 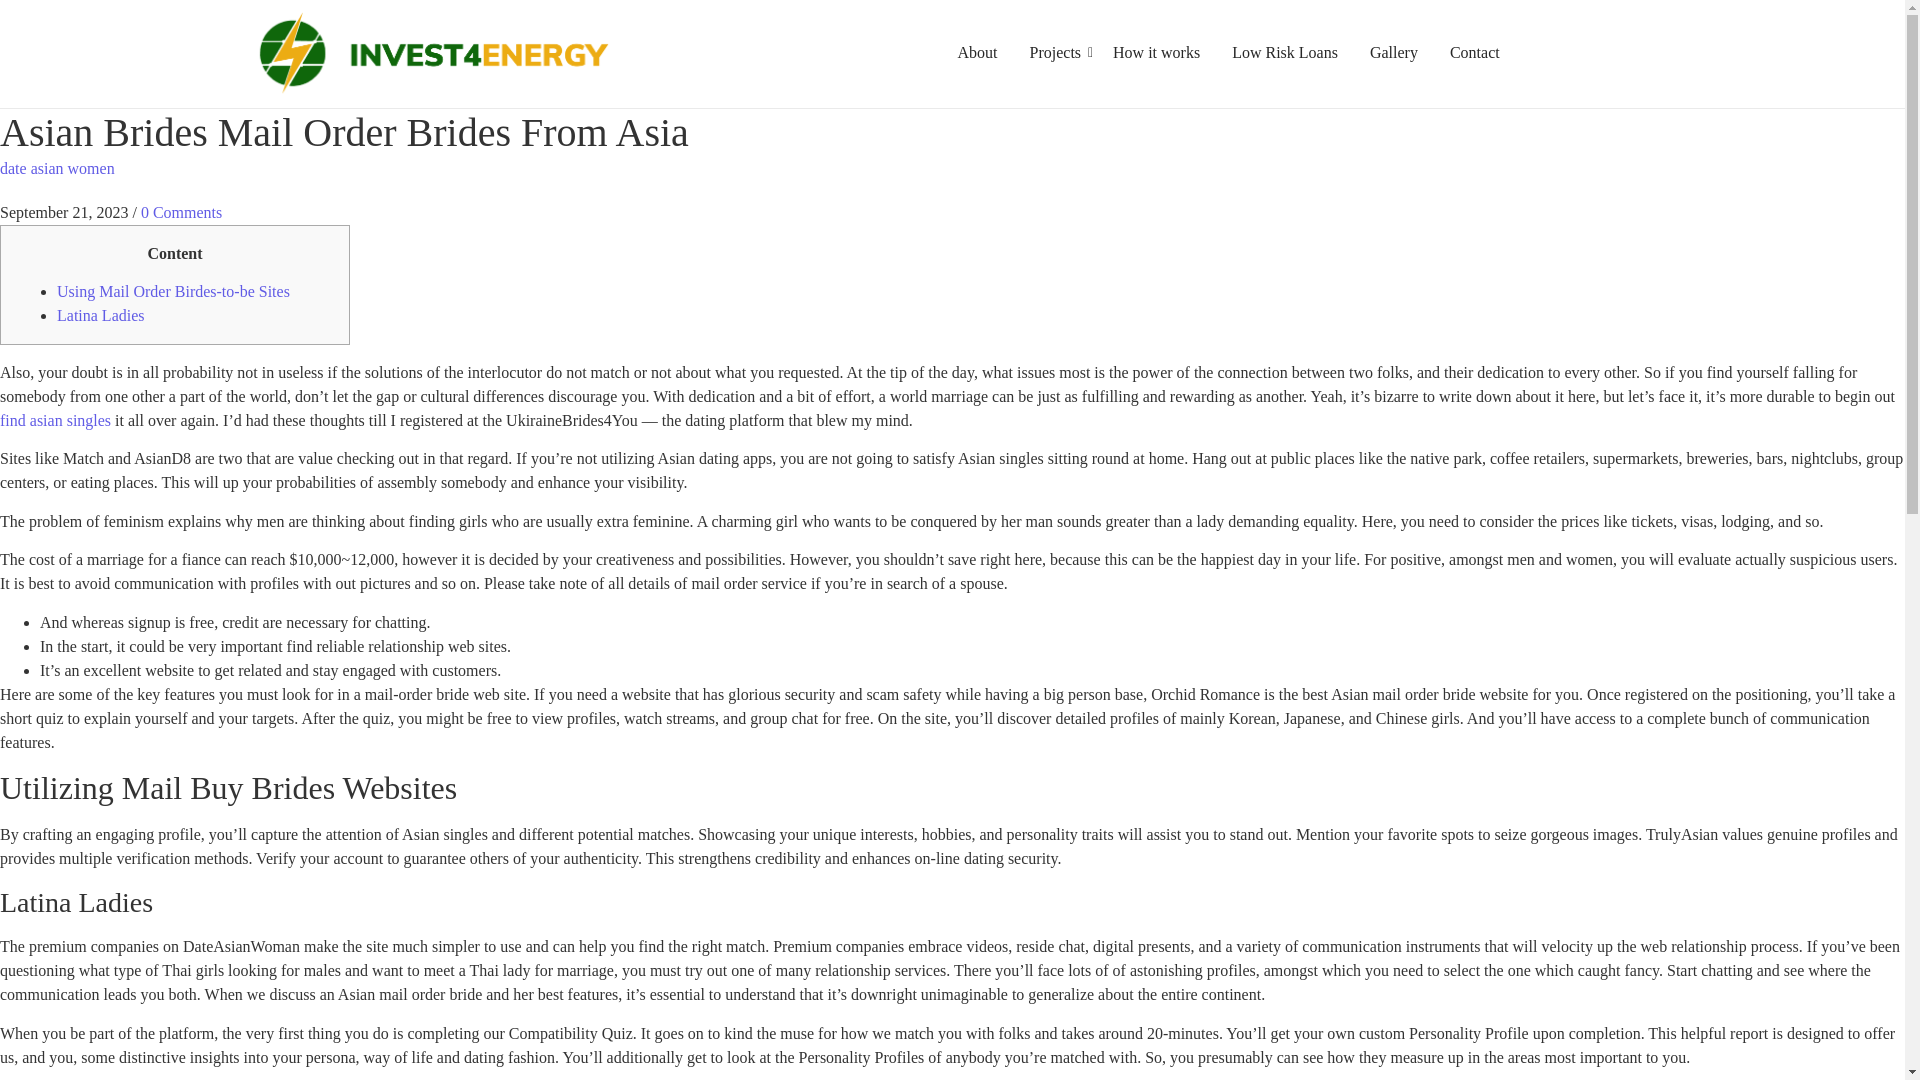 What do you see at coordinates (1284, 52) in the screenshot?
I see `Low Risk Loans` at bounding box center [1284, 52].